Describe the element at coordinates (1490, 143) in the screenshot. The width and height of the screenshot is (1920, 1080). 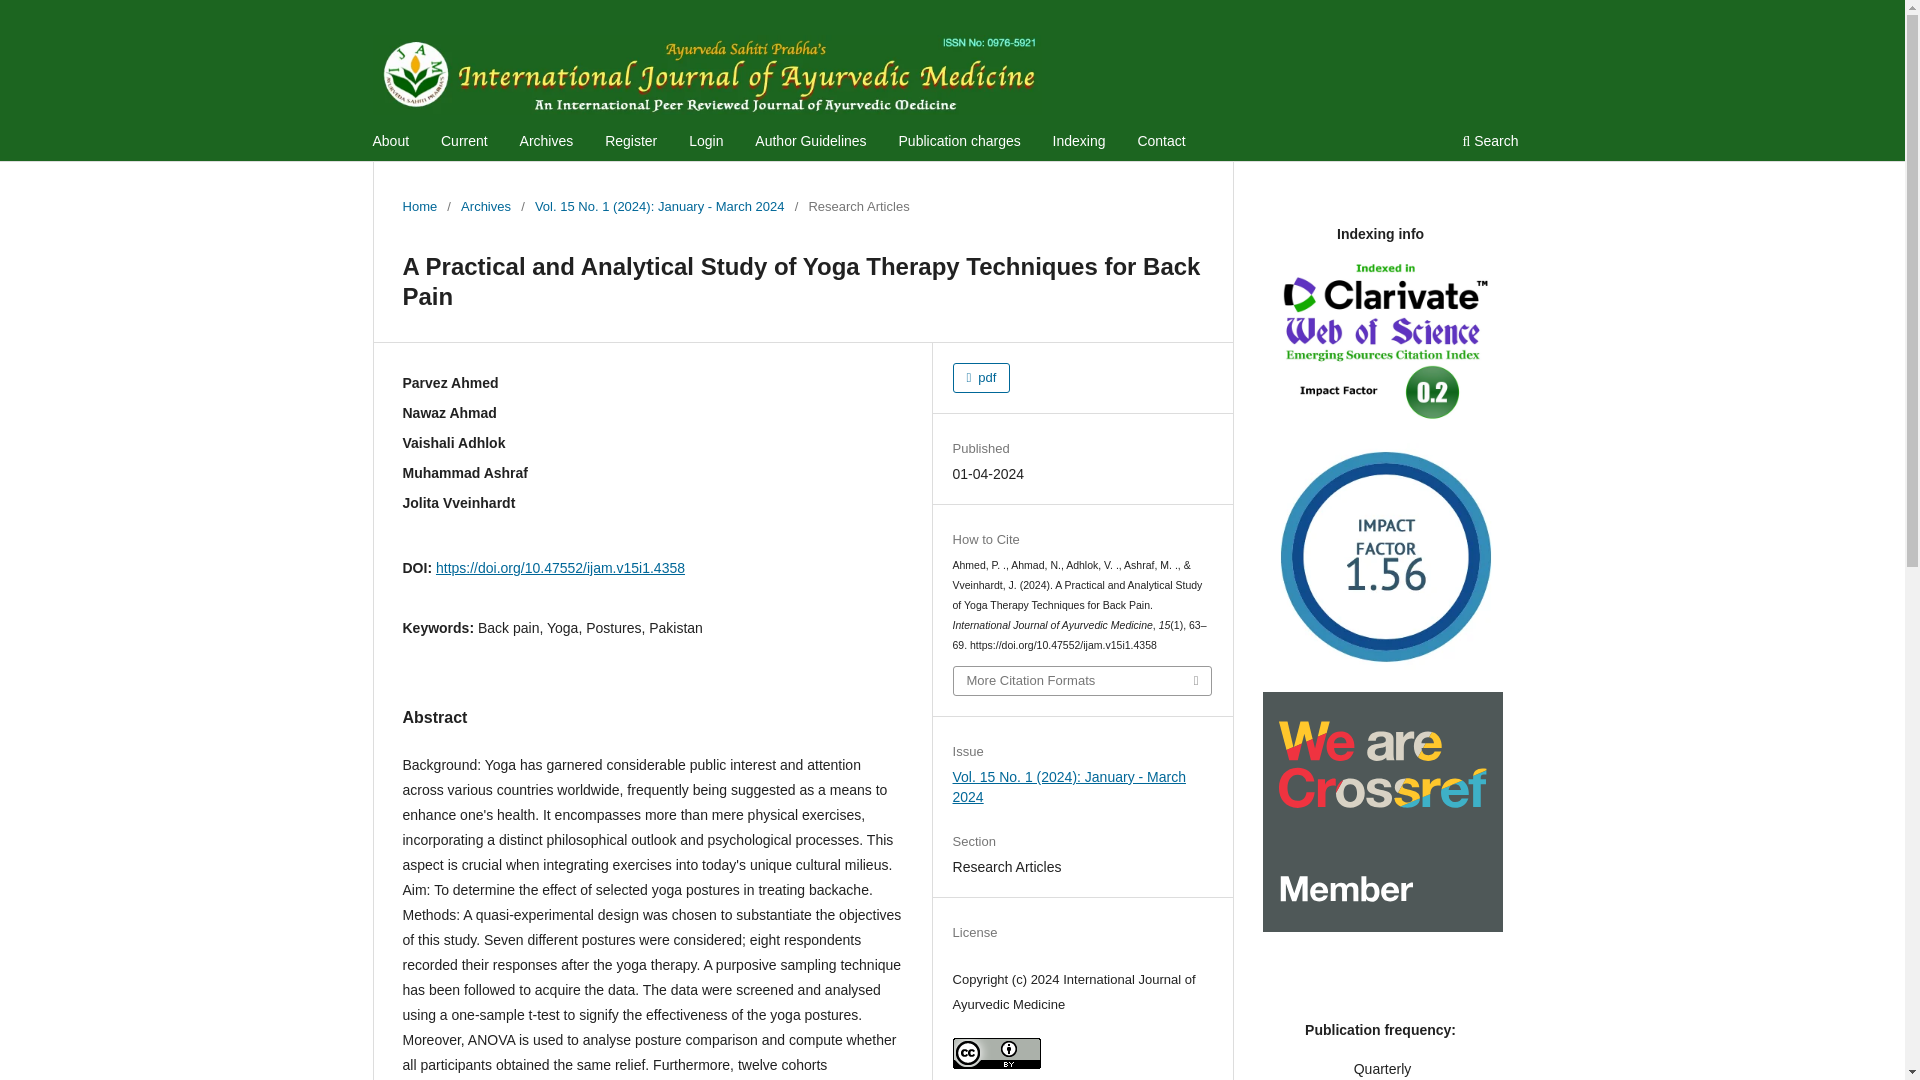
I see `Search` at that location.